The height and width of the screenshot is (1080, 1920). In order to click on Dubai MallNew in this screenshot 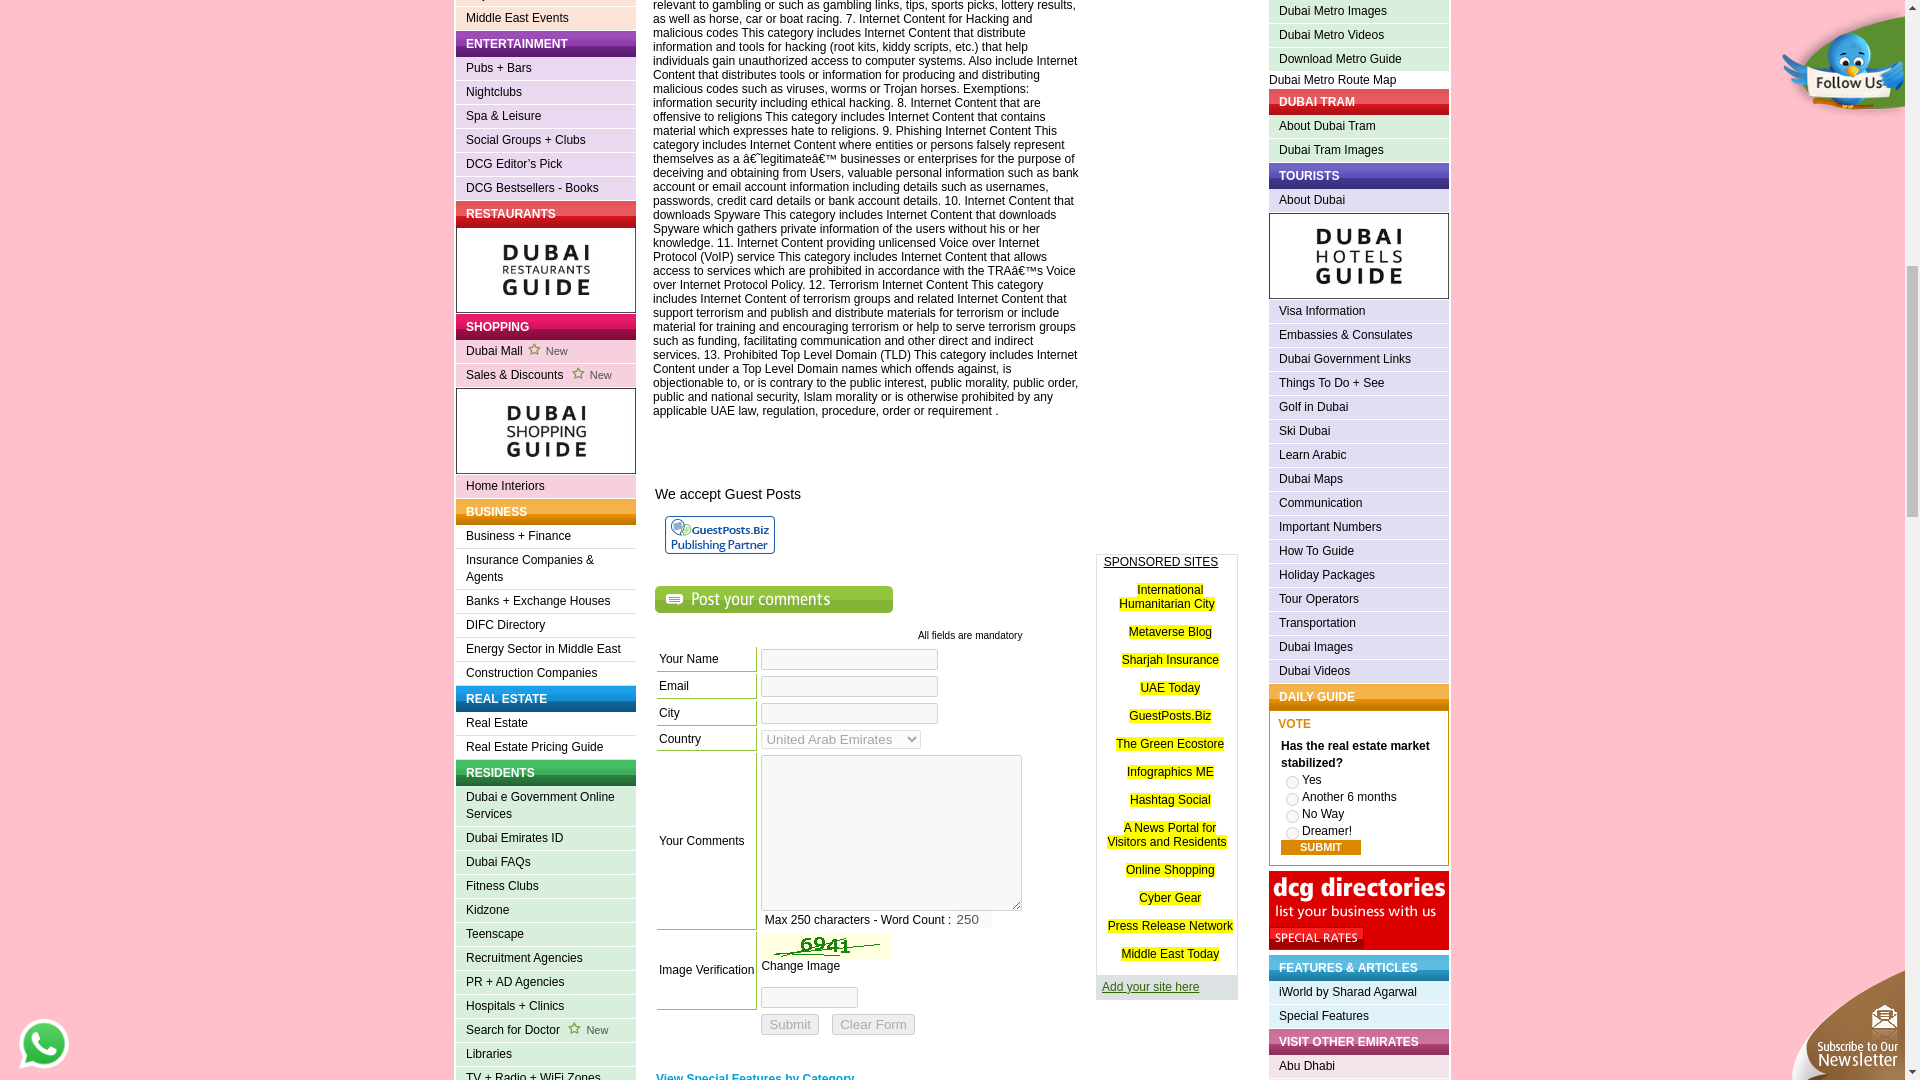, I will do `click(546, 352)`.